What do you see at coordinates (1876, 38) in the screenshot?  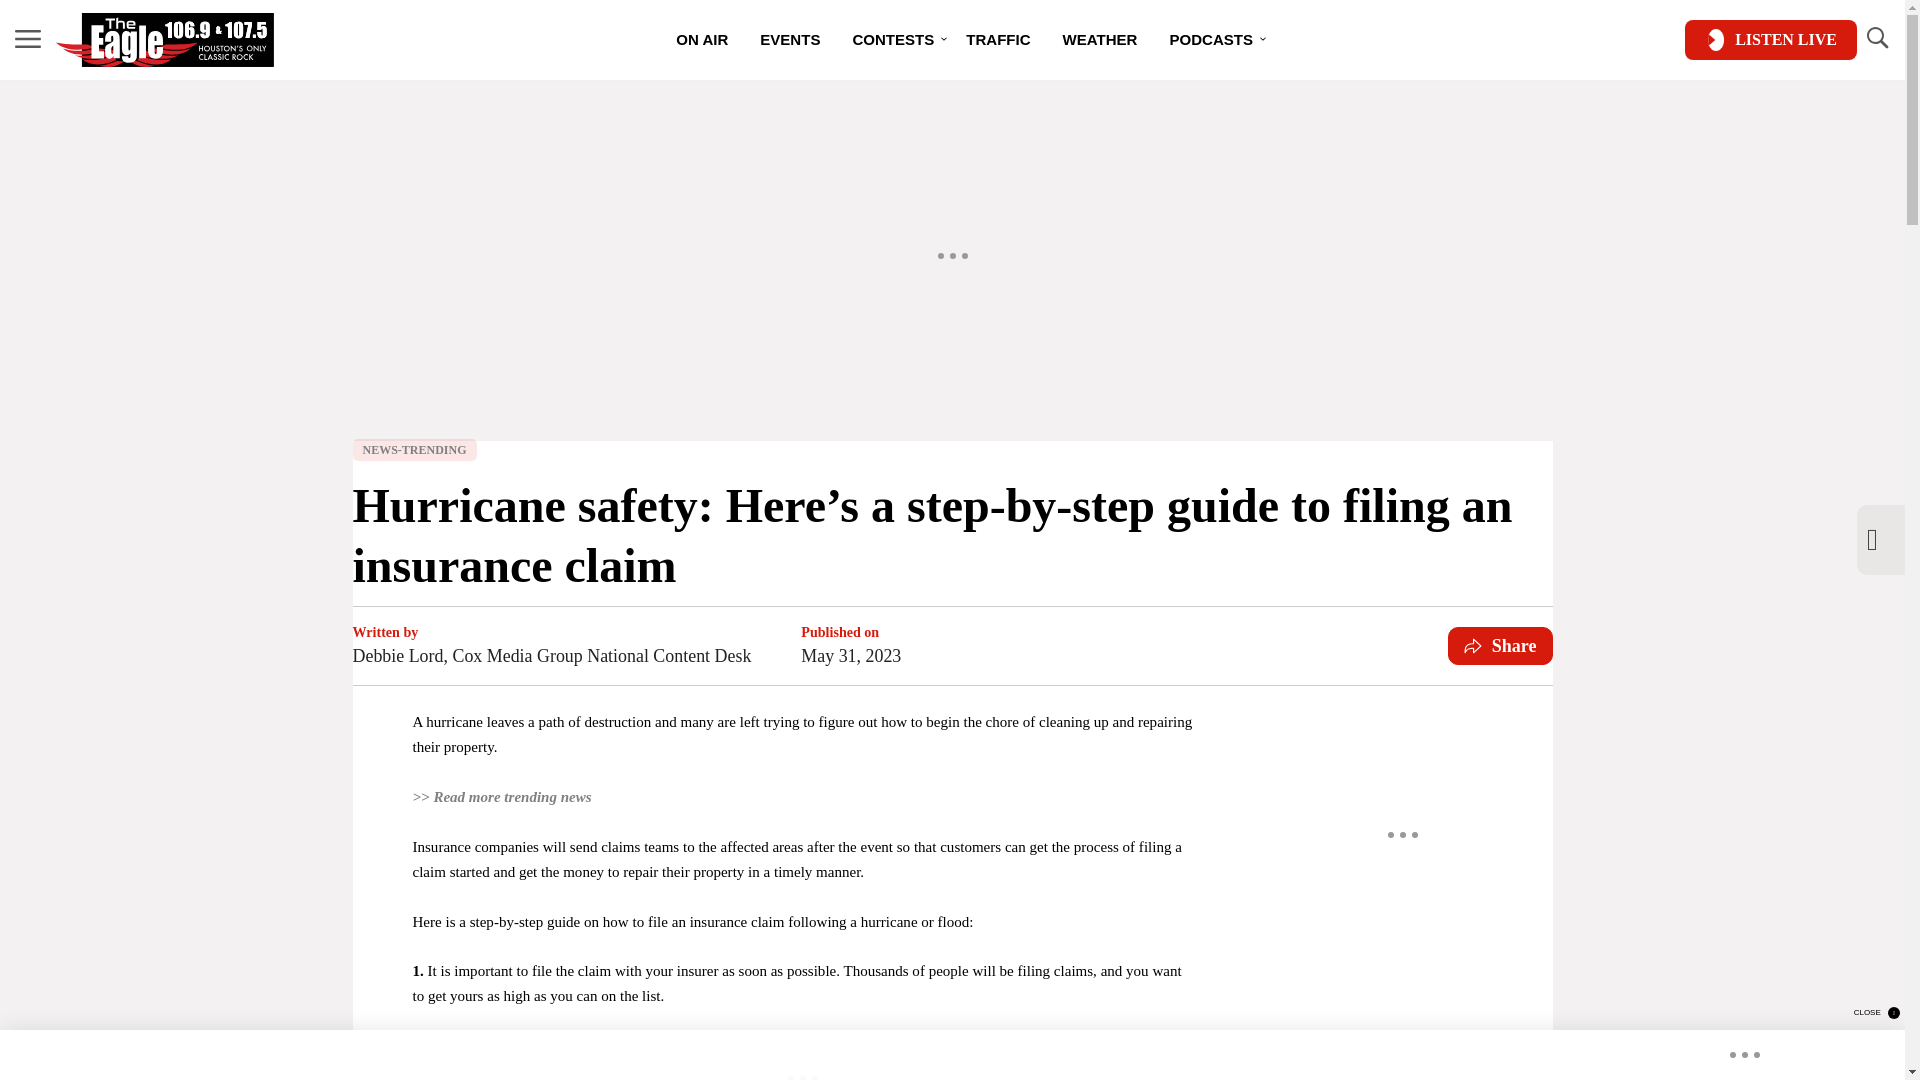 I see `TOGGLE SEARCH` at bounding box center [1876, 38].